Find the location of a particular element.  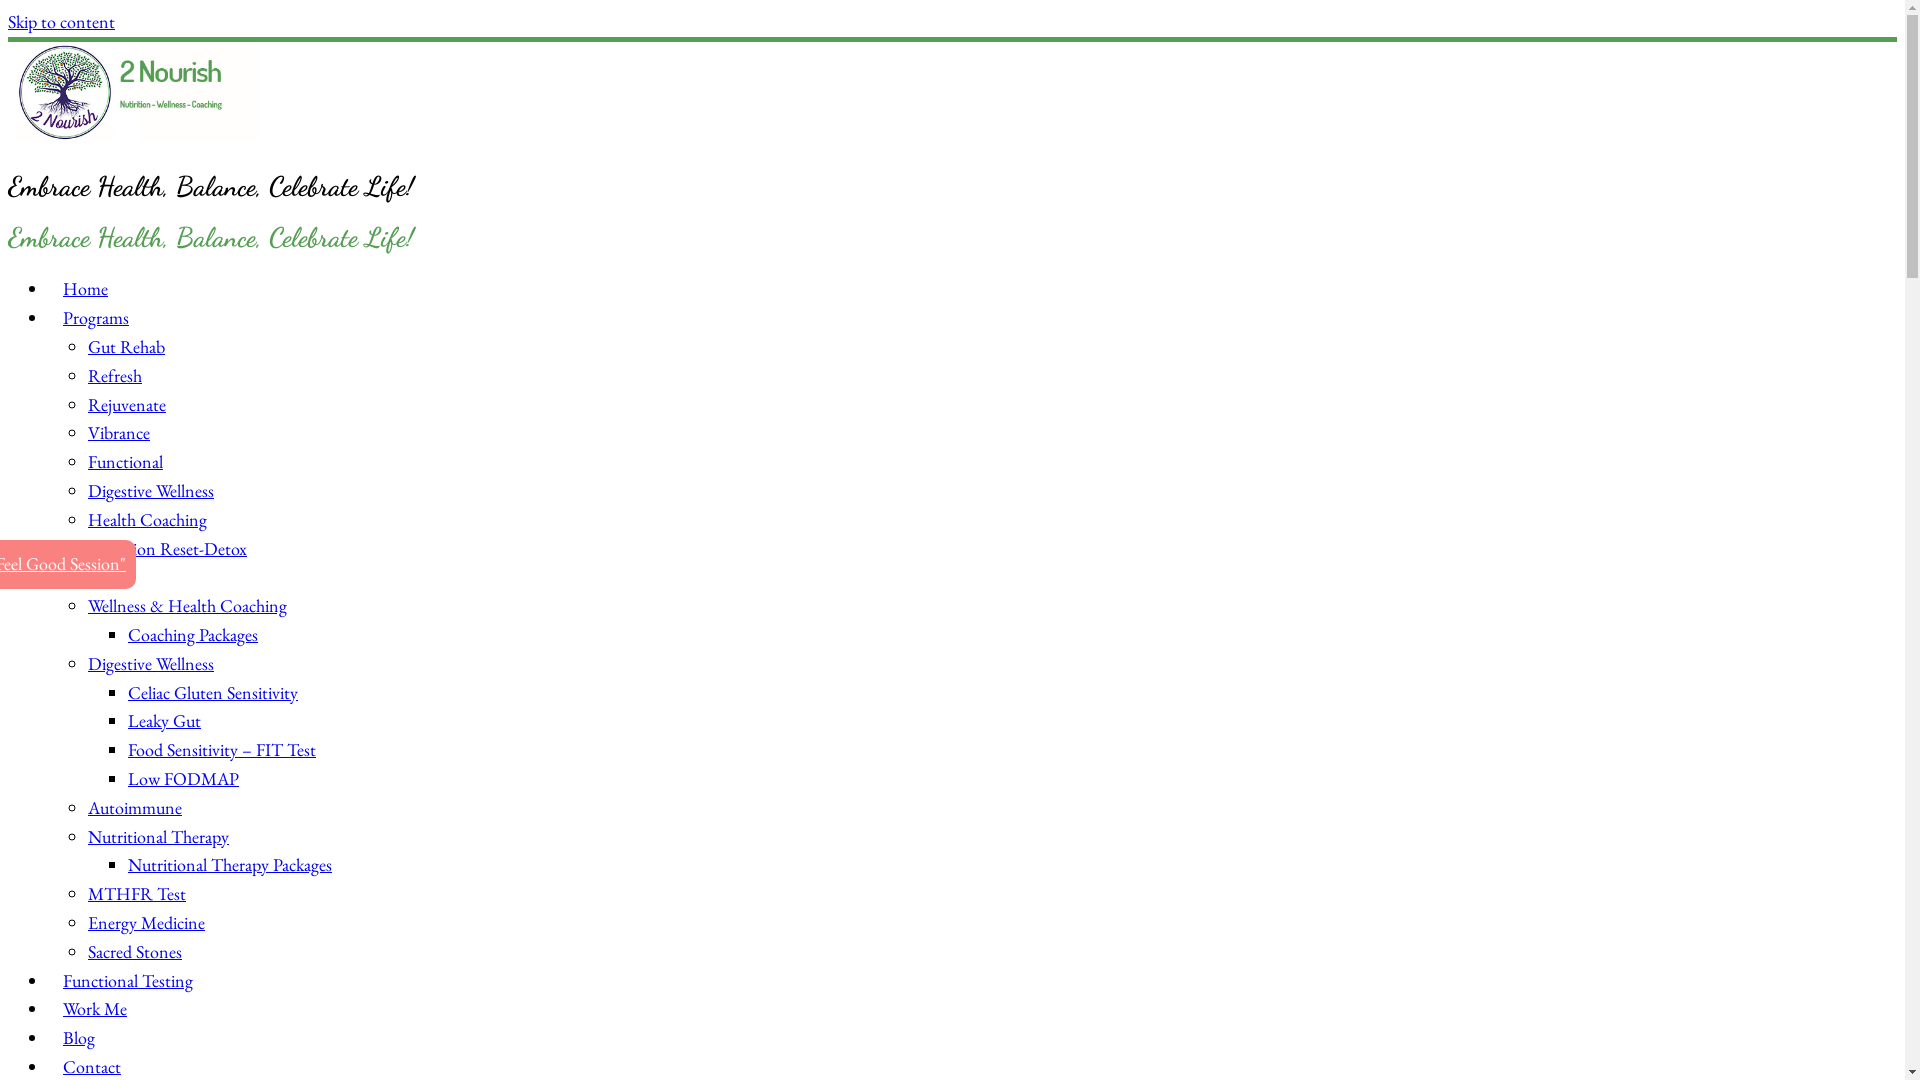

Leaky Gut is located at coordinates (164, 720).